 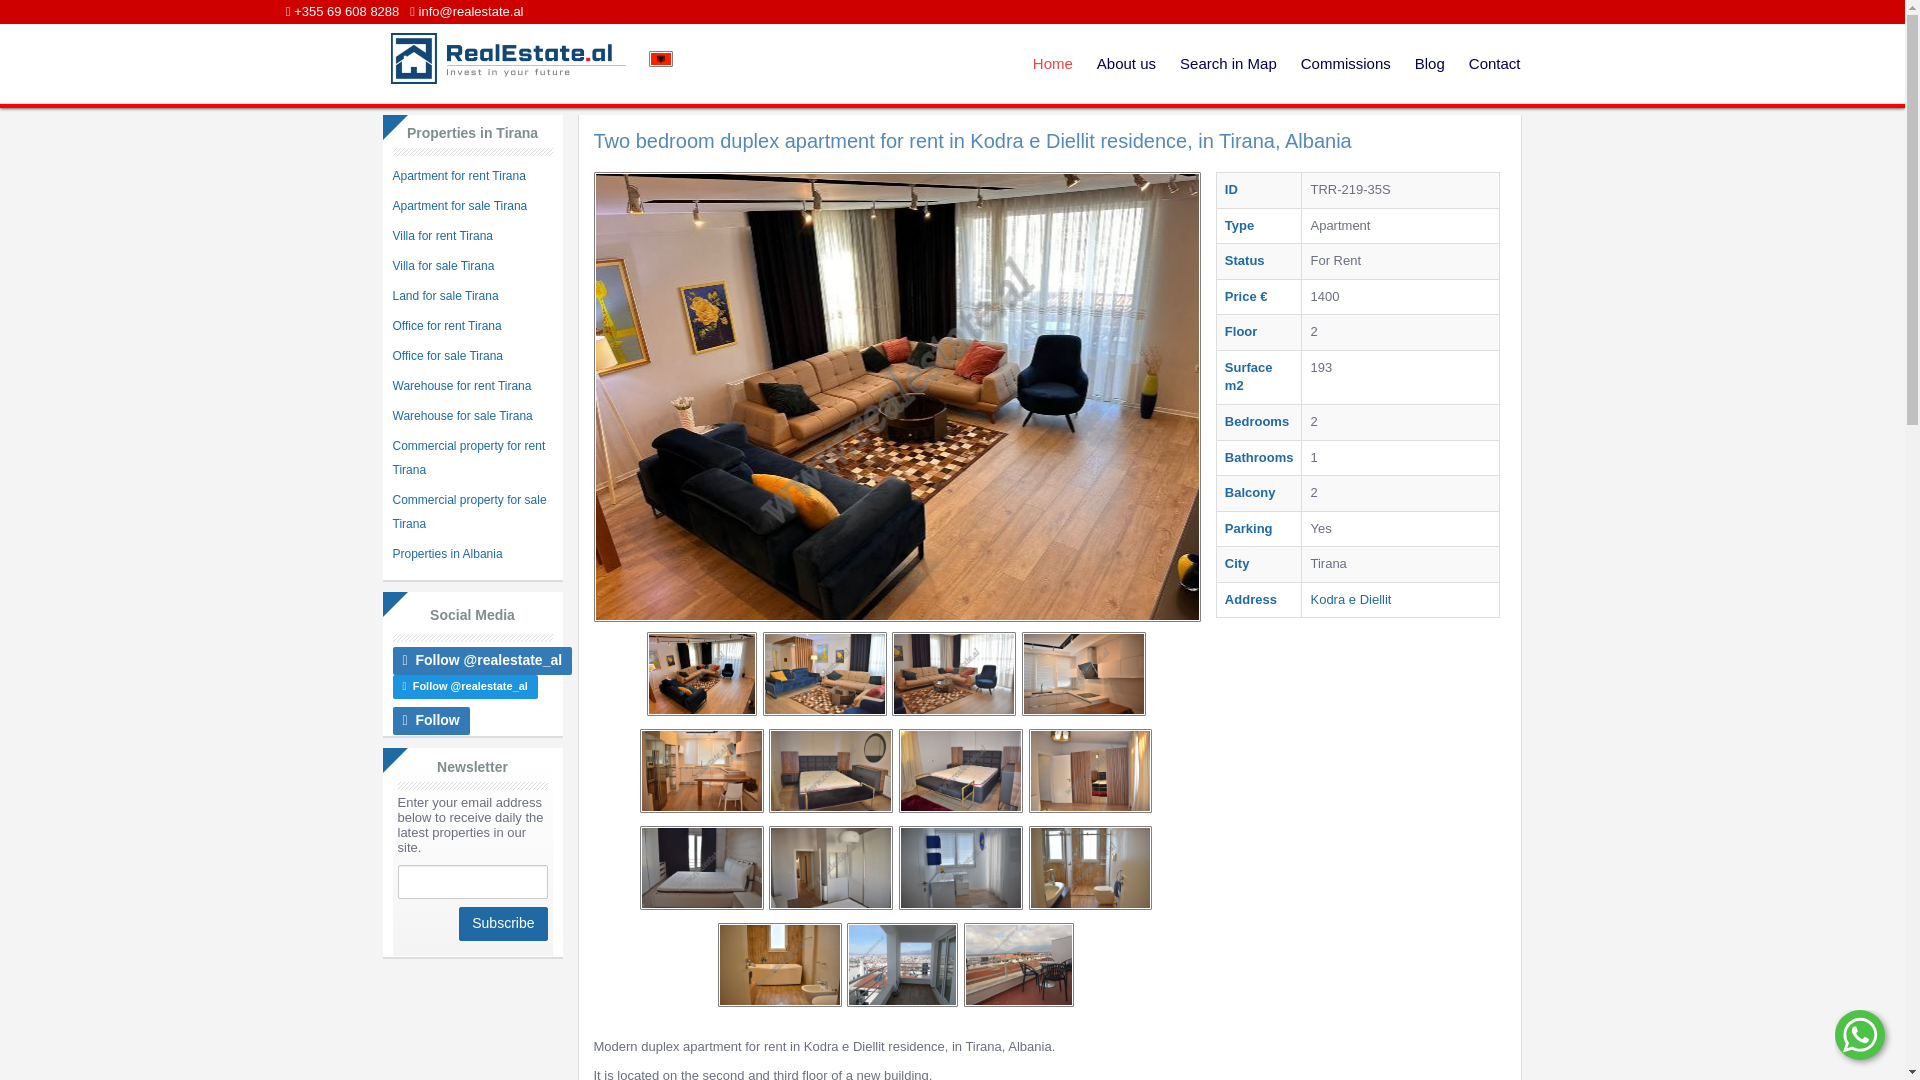 What do you see at coordinates (960, 868) in the screenshot?
I see `Image` at bounding box center [960, 868].